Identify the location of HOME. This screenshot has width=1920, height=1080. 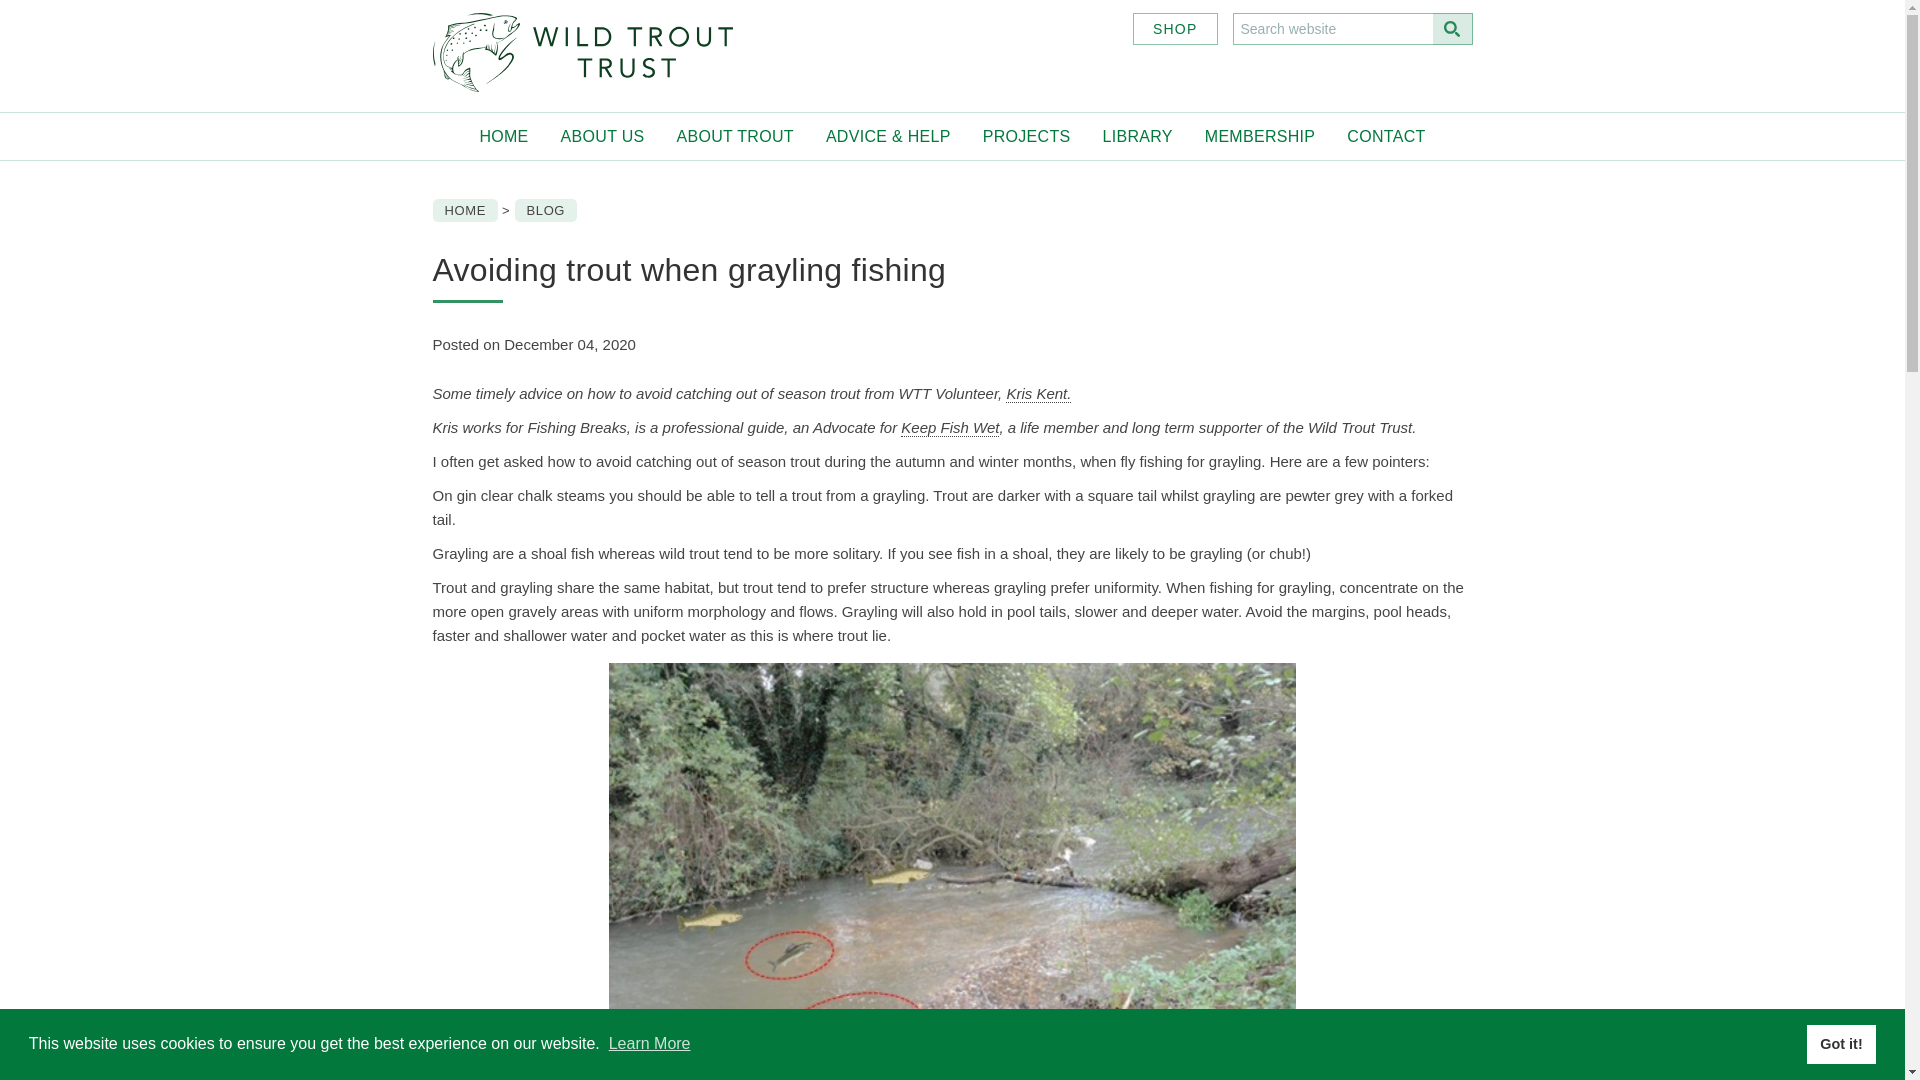
(502, 136).